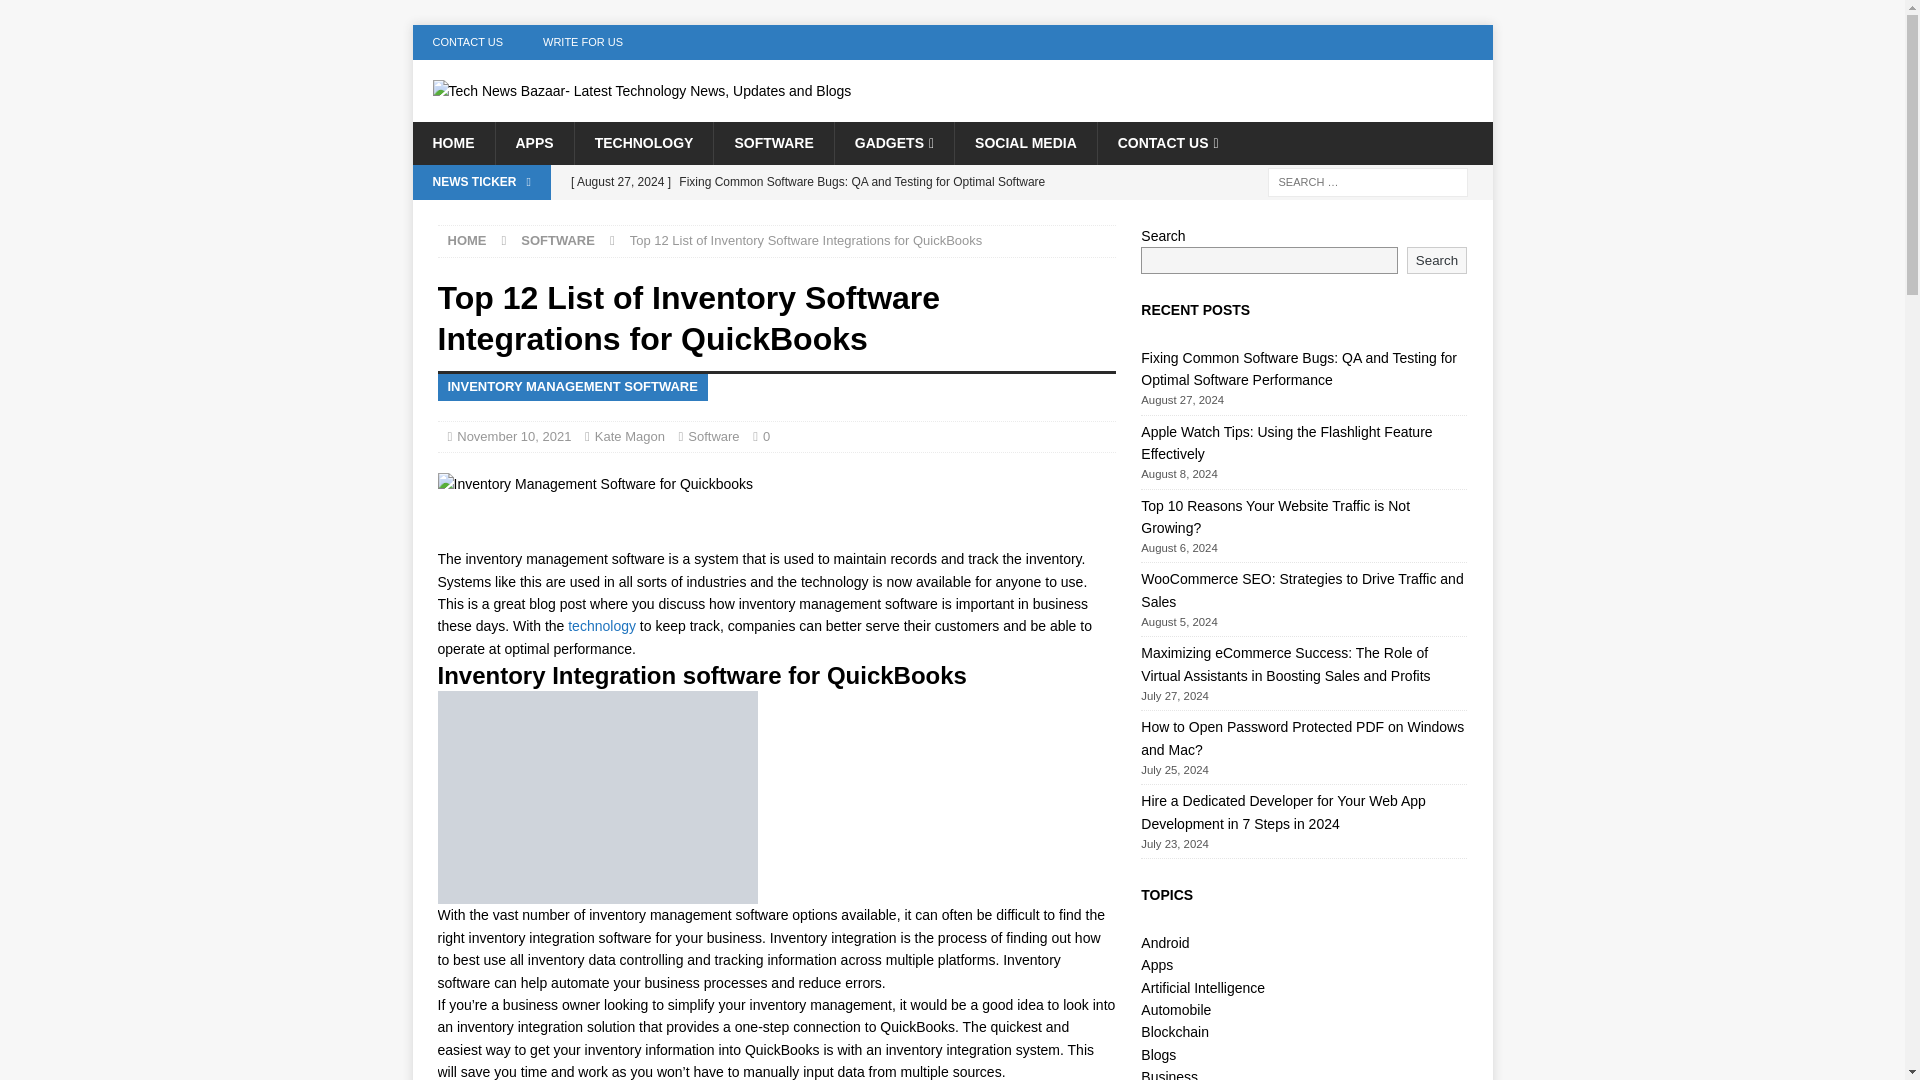 This screenshot has height=1080, width=1920. Describe the element at coordinates (644, 143) in the screenshot. I see `TECHNOLOGY` at that location.